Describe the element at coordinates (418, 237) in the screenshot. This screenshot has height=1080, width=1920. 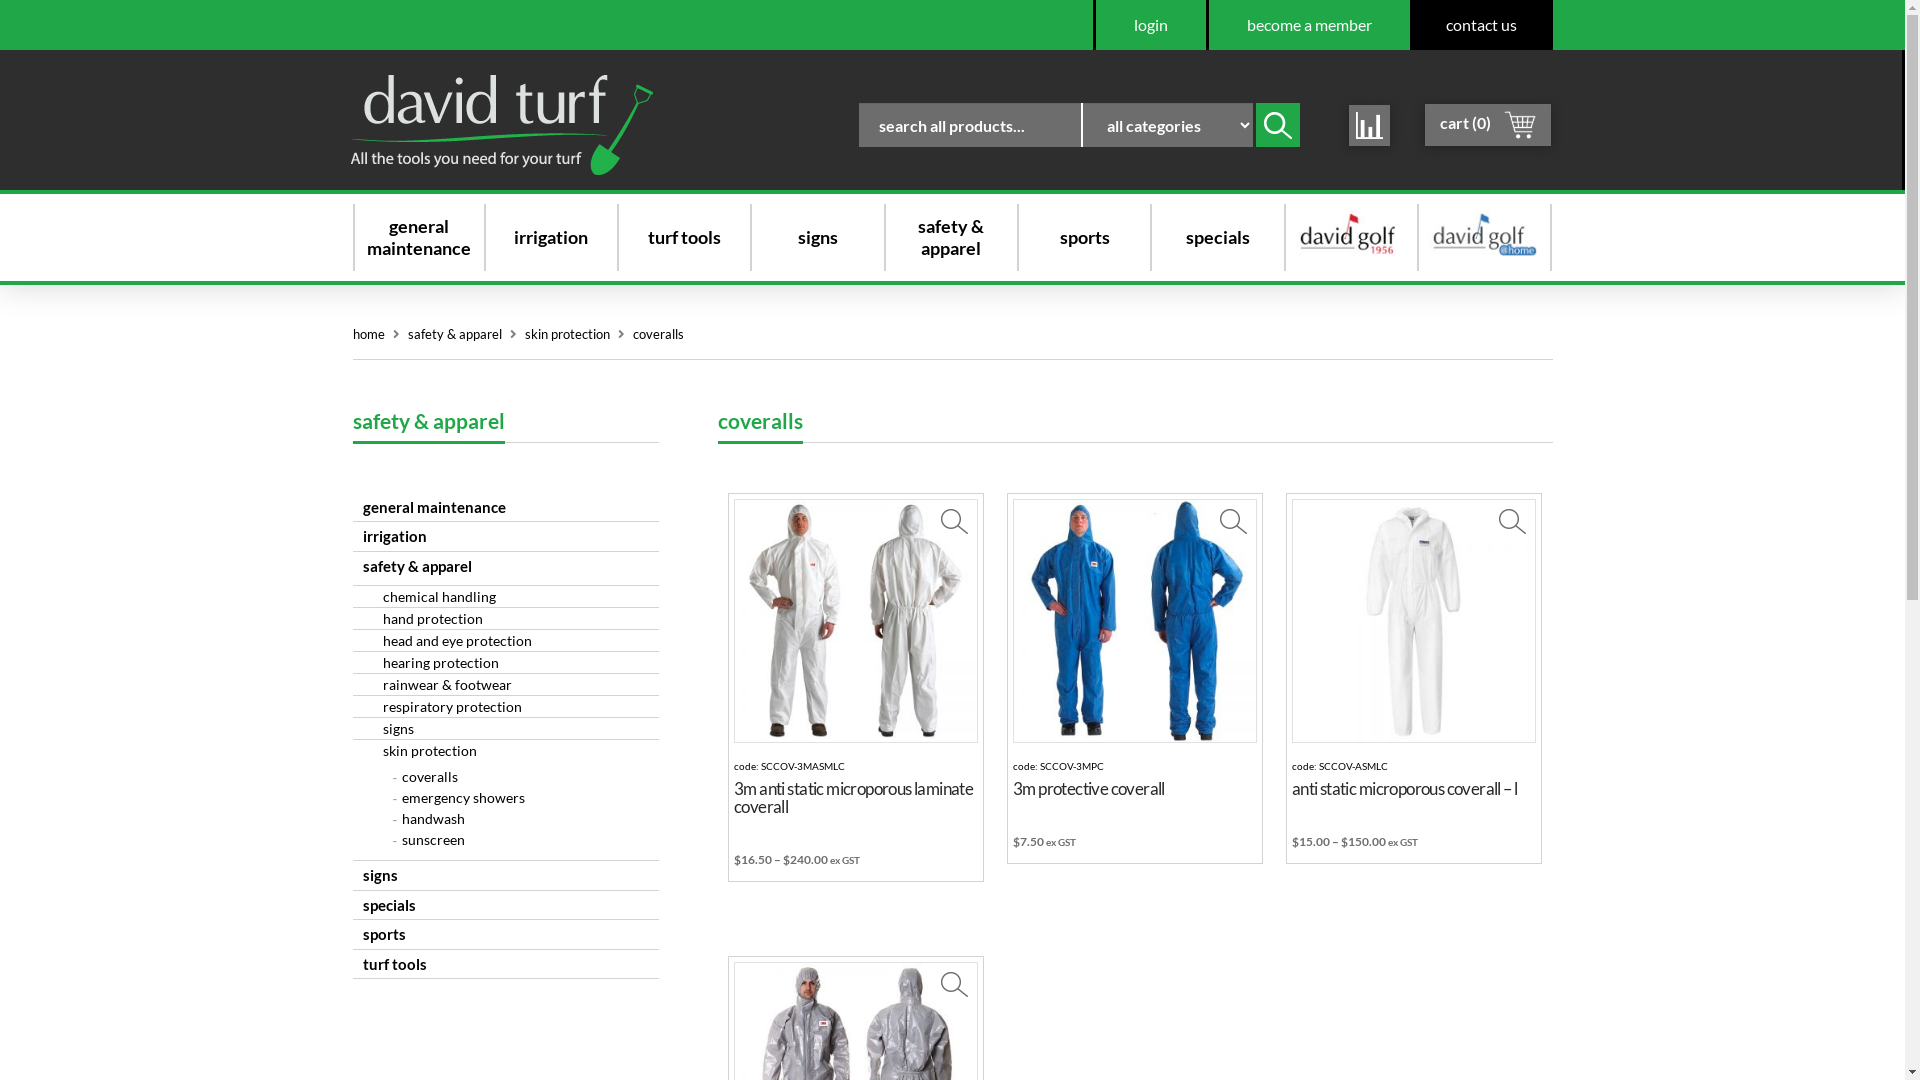
I see `general maintenance` at that location.